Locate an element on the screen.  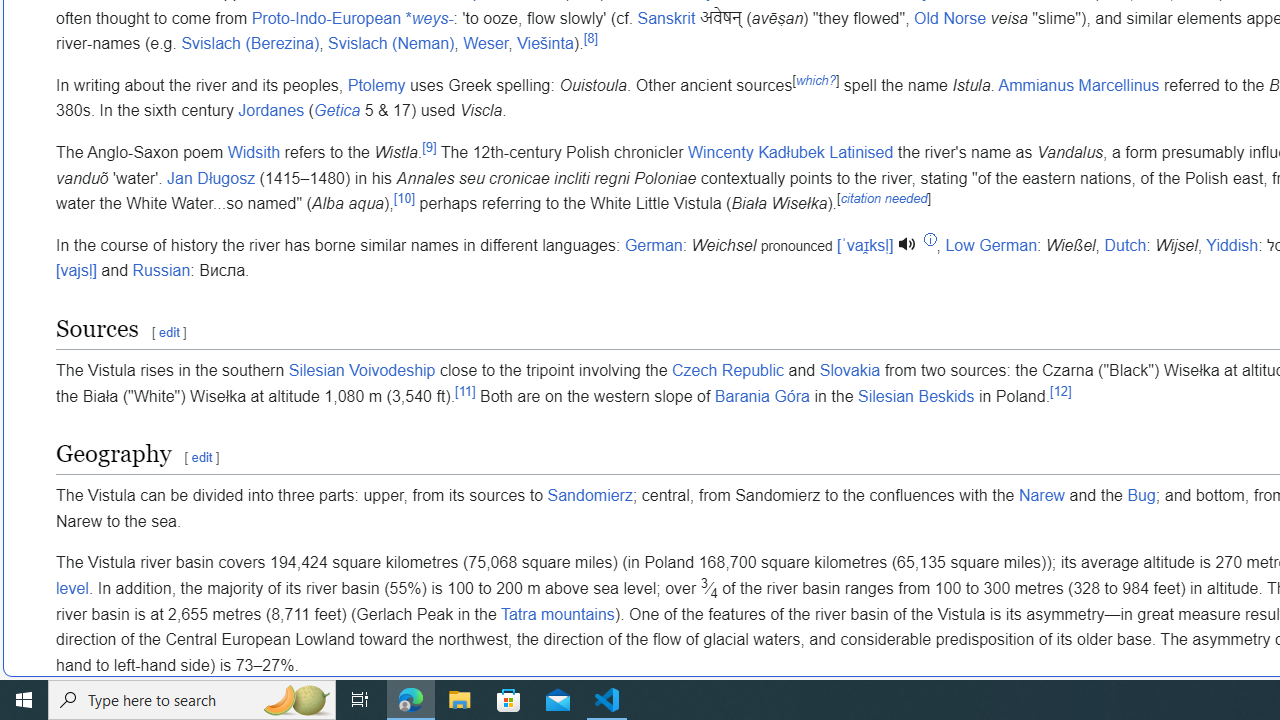
Silesian Beskids is located at coordinates (916, 396).